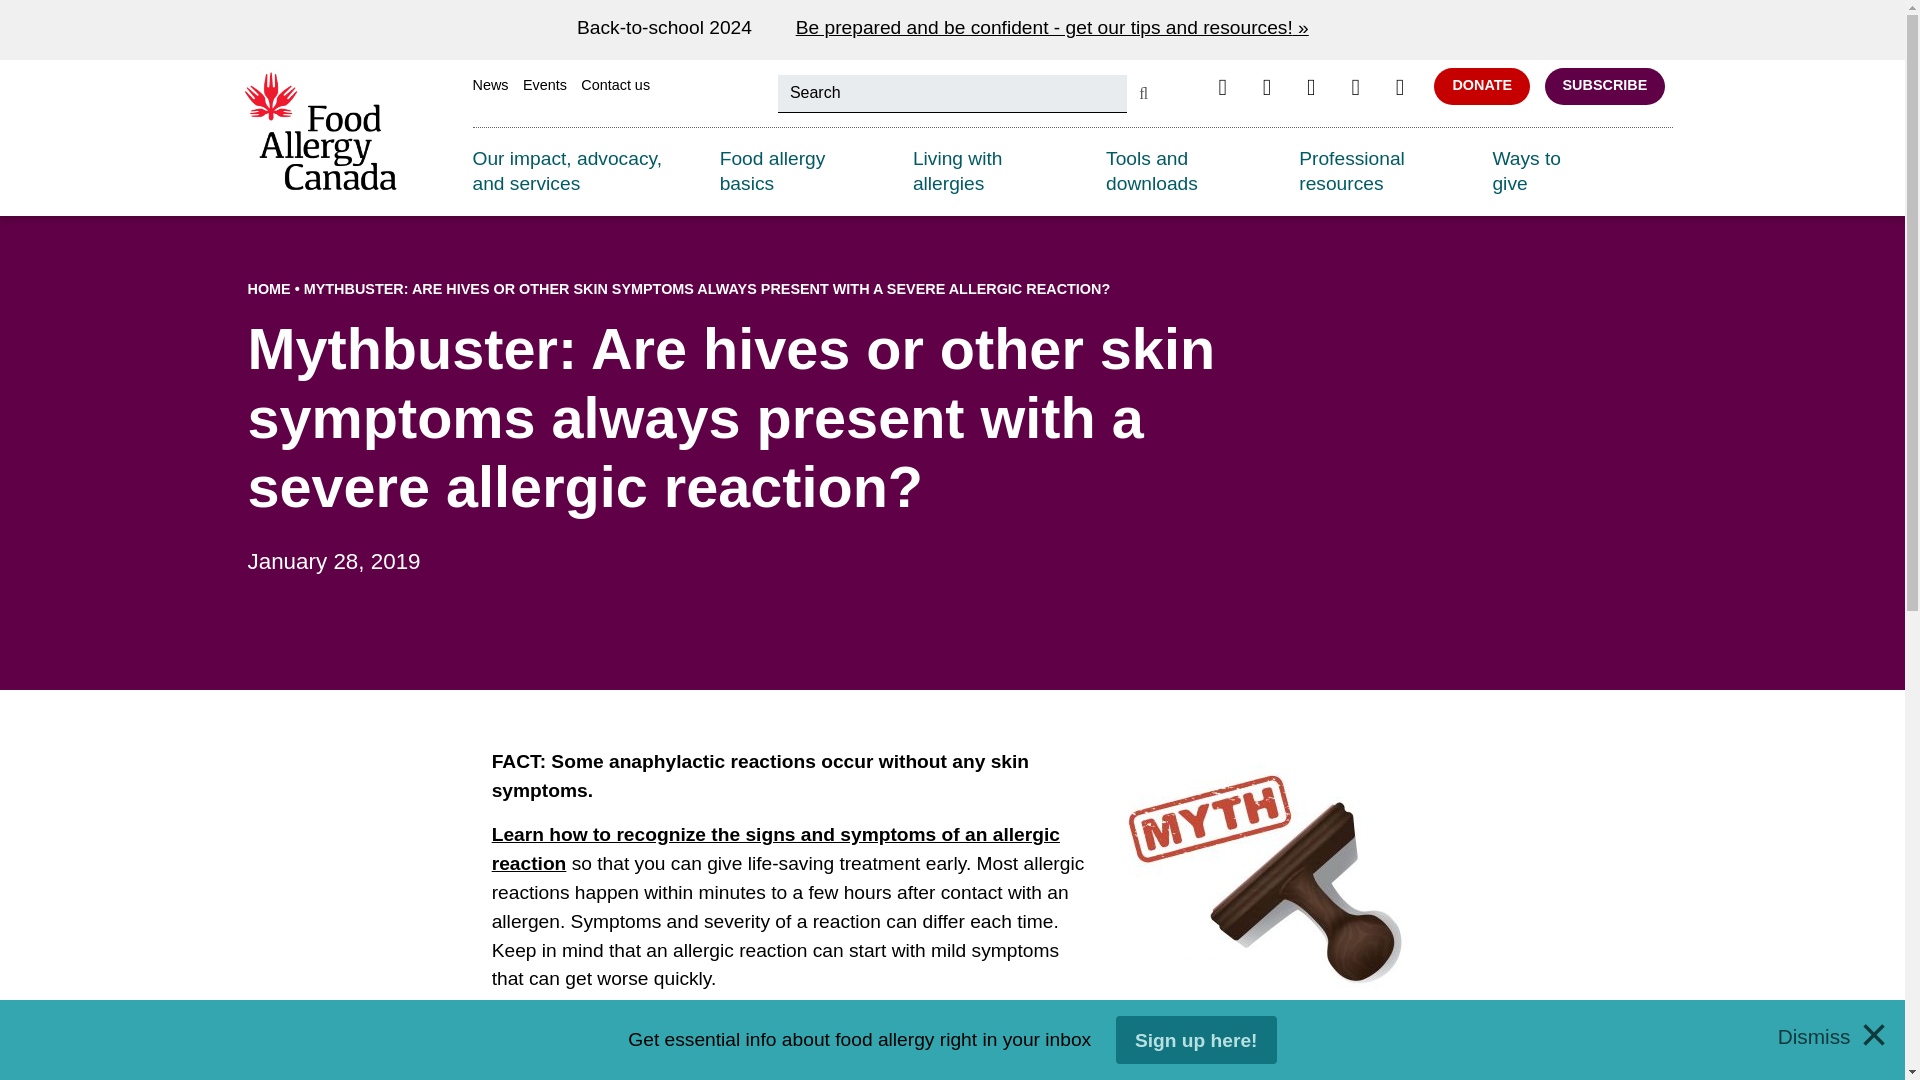 The height and width of the screenshot is (1080, 1920). I want to click on Our impact, advocacy, and services, so click(580, 172).